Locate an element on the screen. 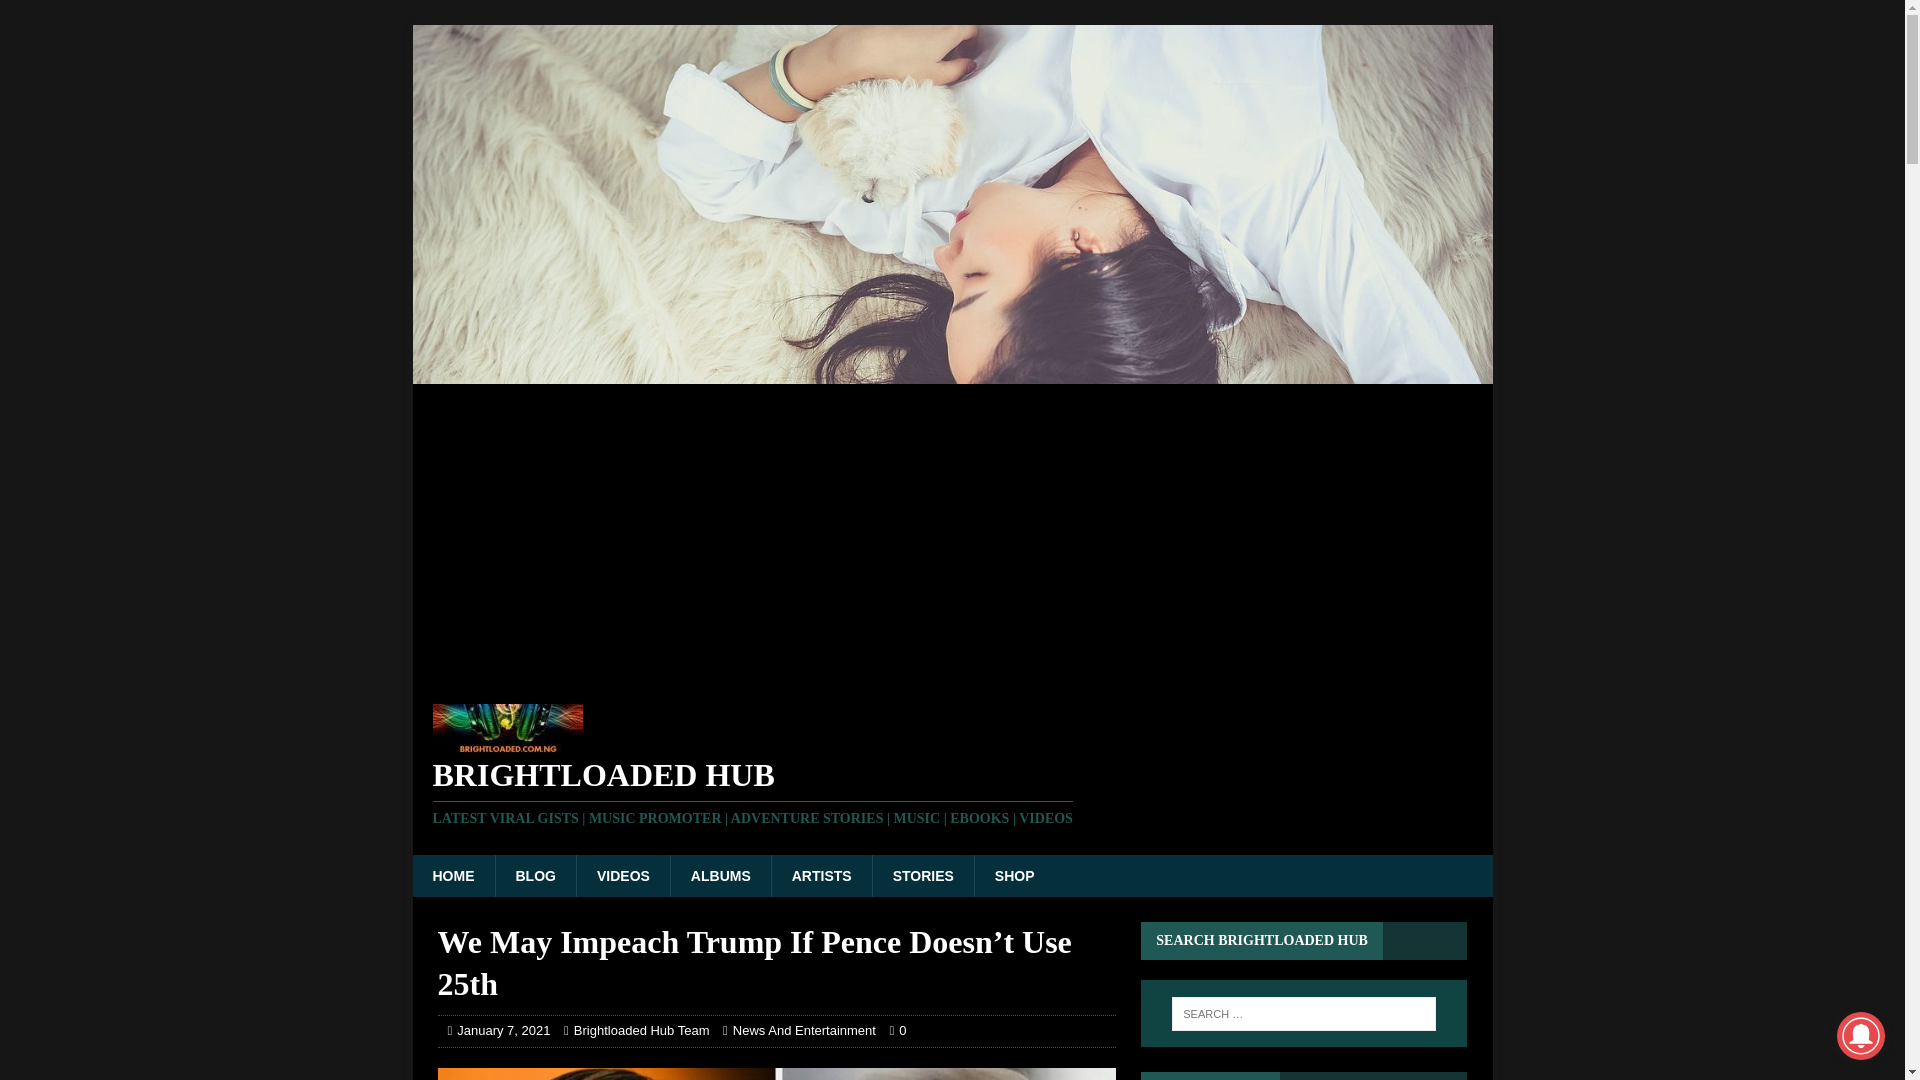 Image resolution: width=1920 pixels, height=1080 pixels. BLOG is located at coordinates (534, 876).